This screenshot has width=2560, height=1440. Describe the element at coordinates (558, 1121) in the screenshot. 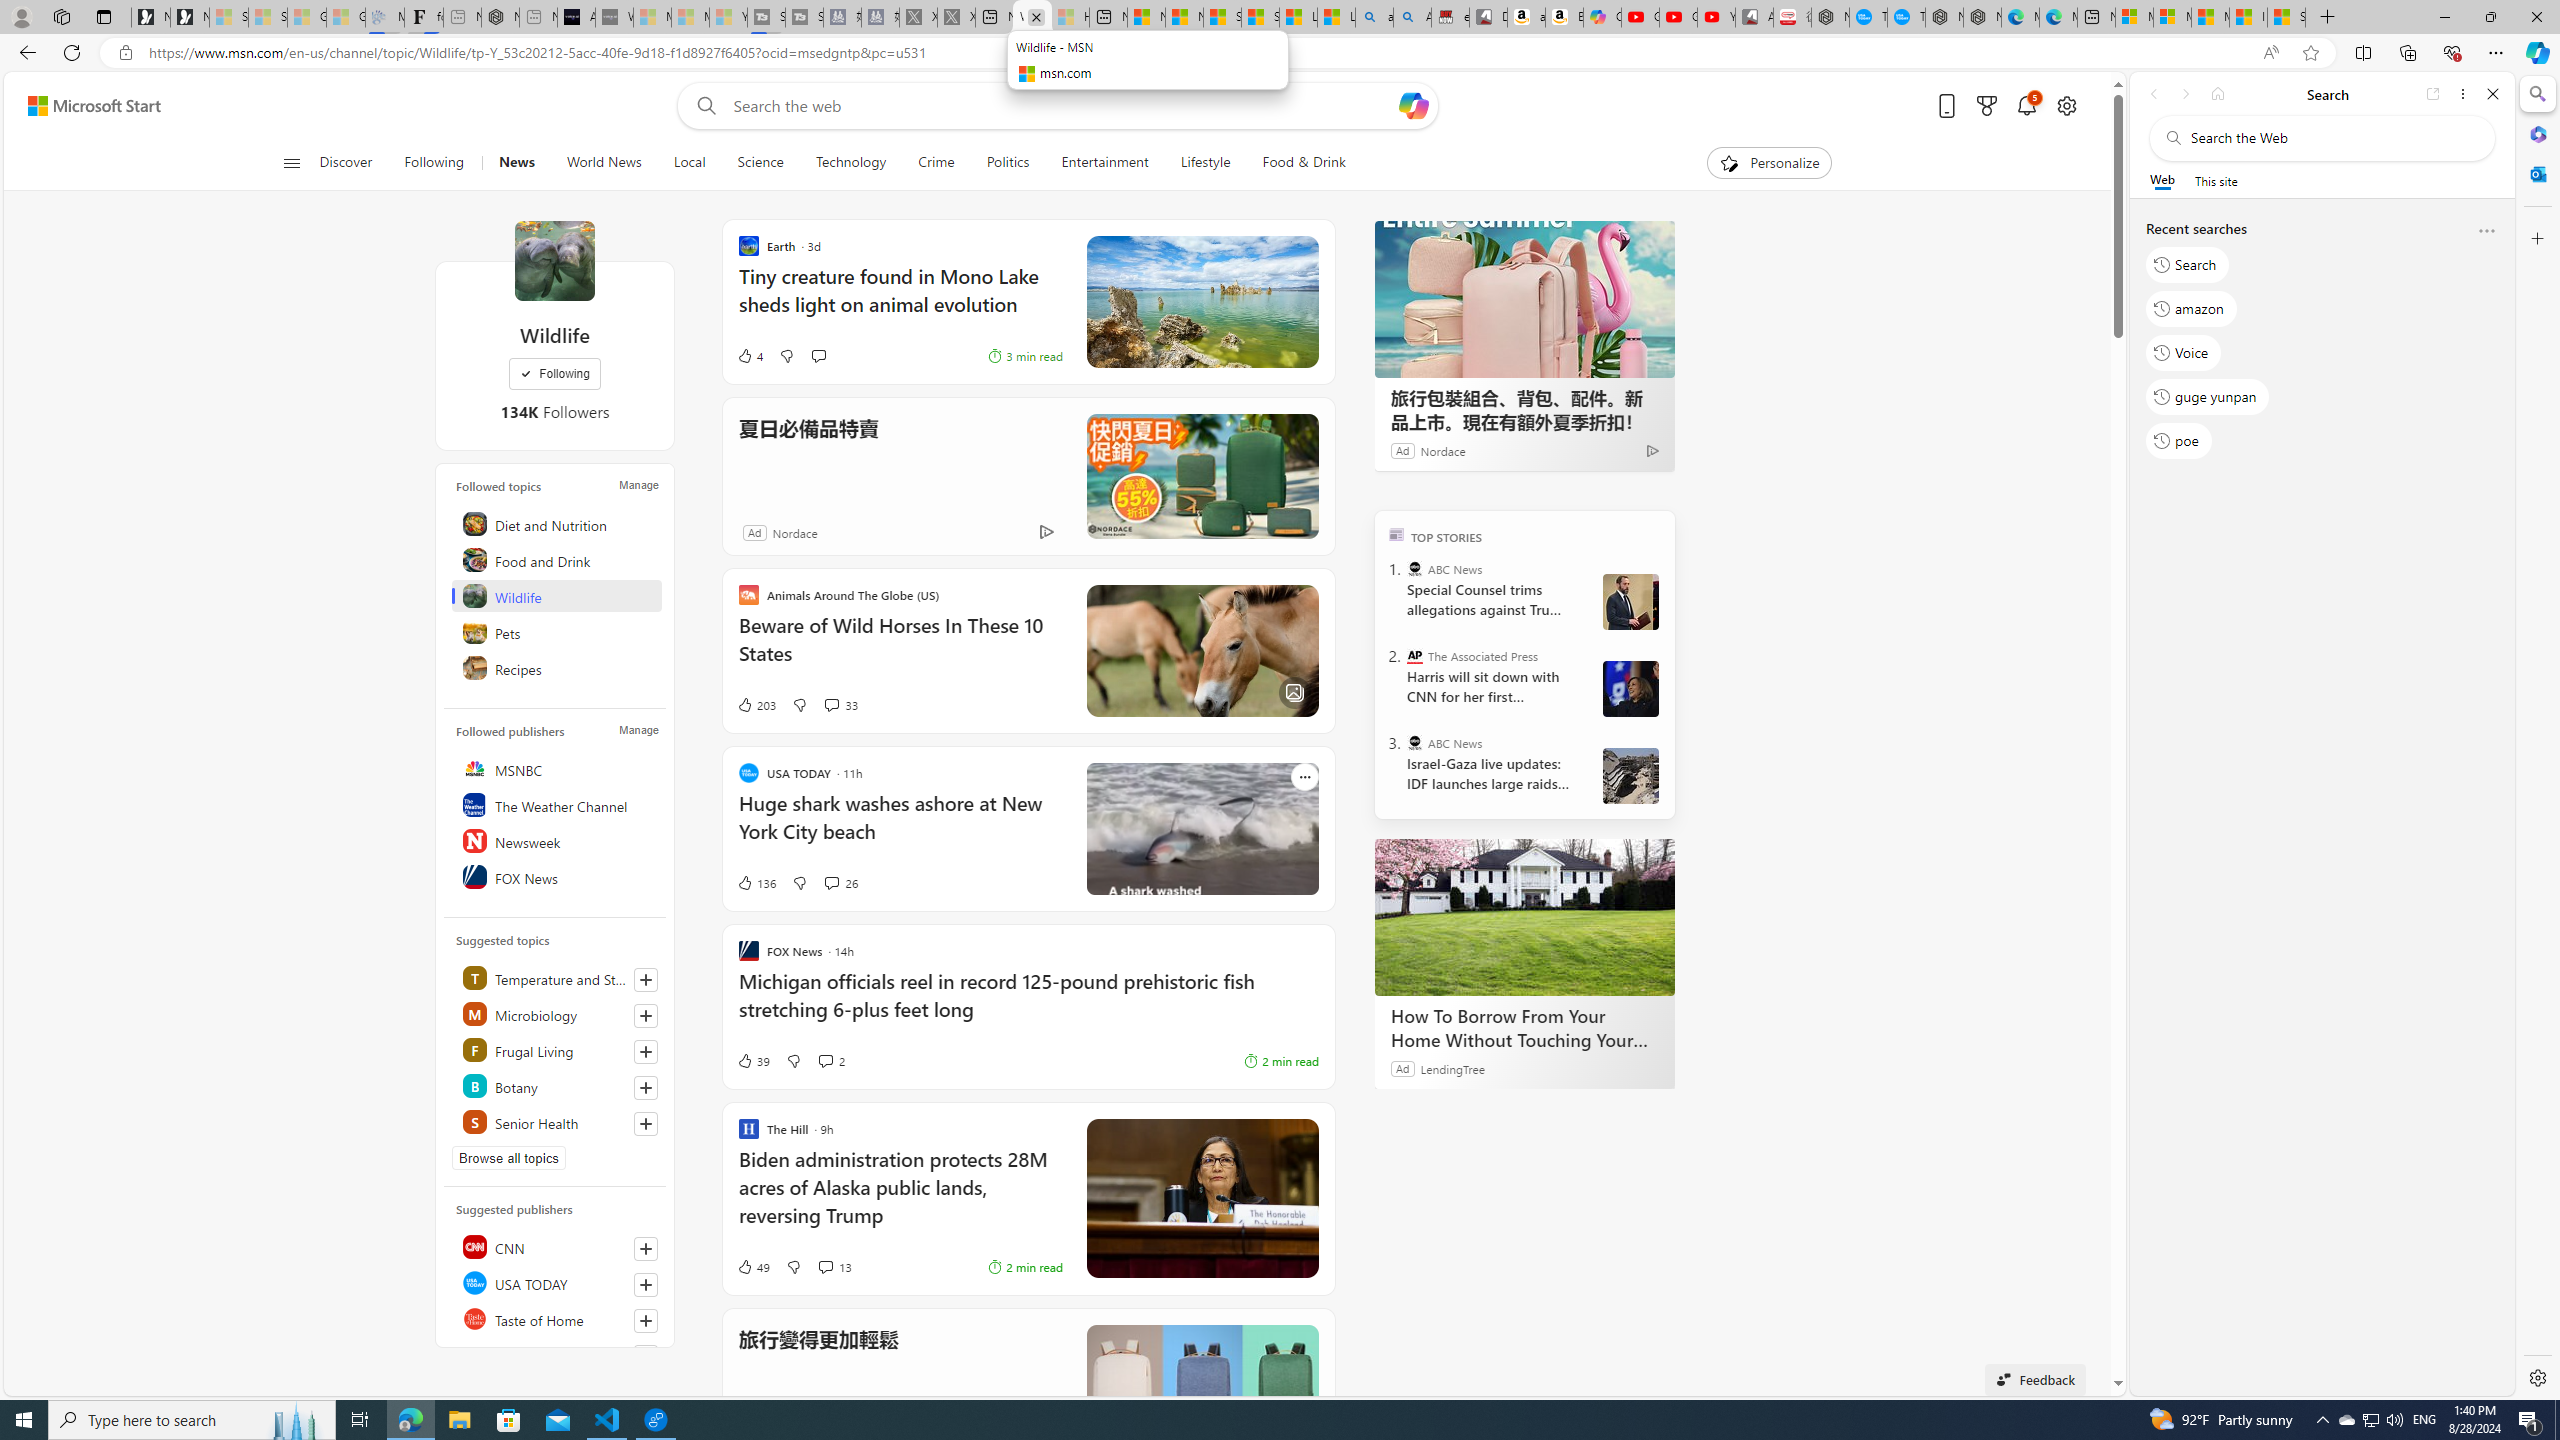

I see `Class: highlight` at that location.